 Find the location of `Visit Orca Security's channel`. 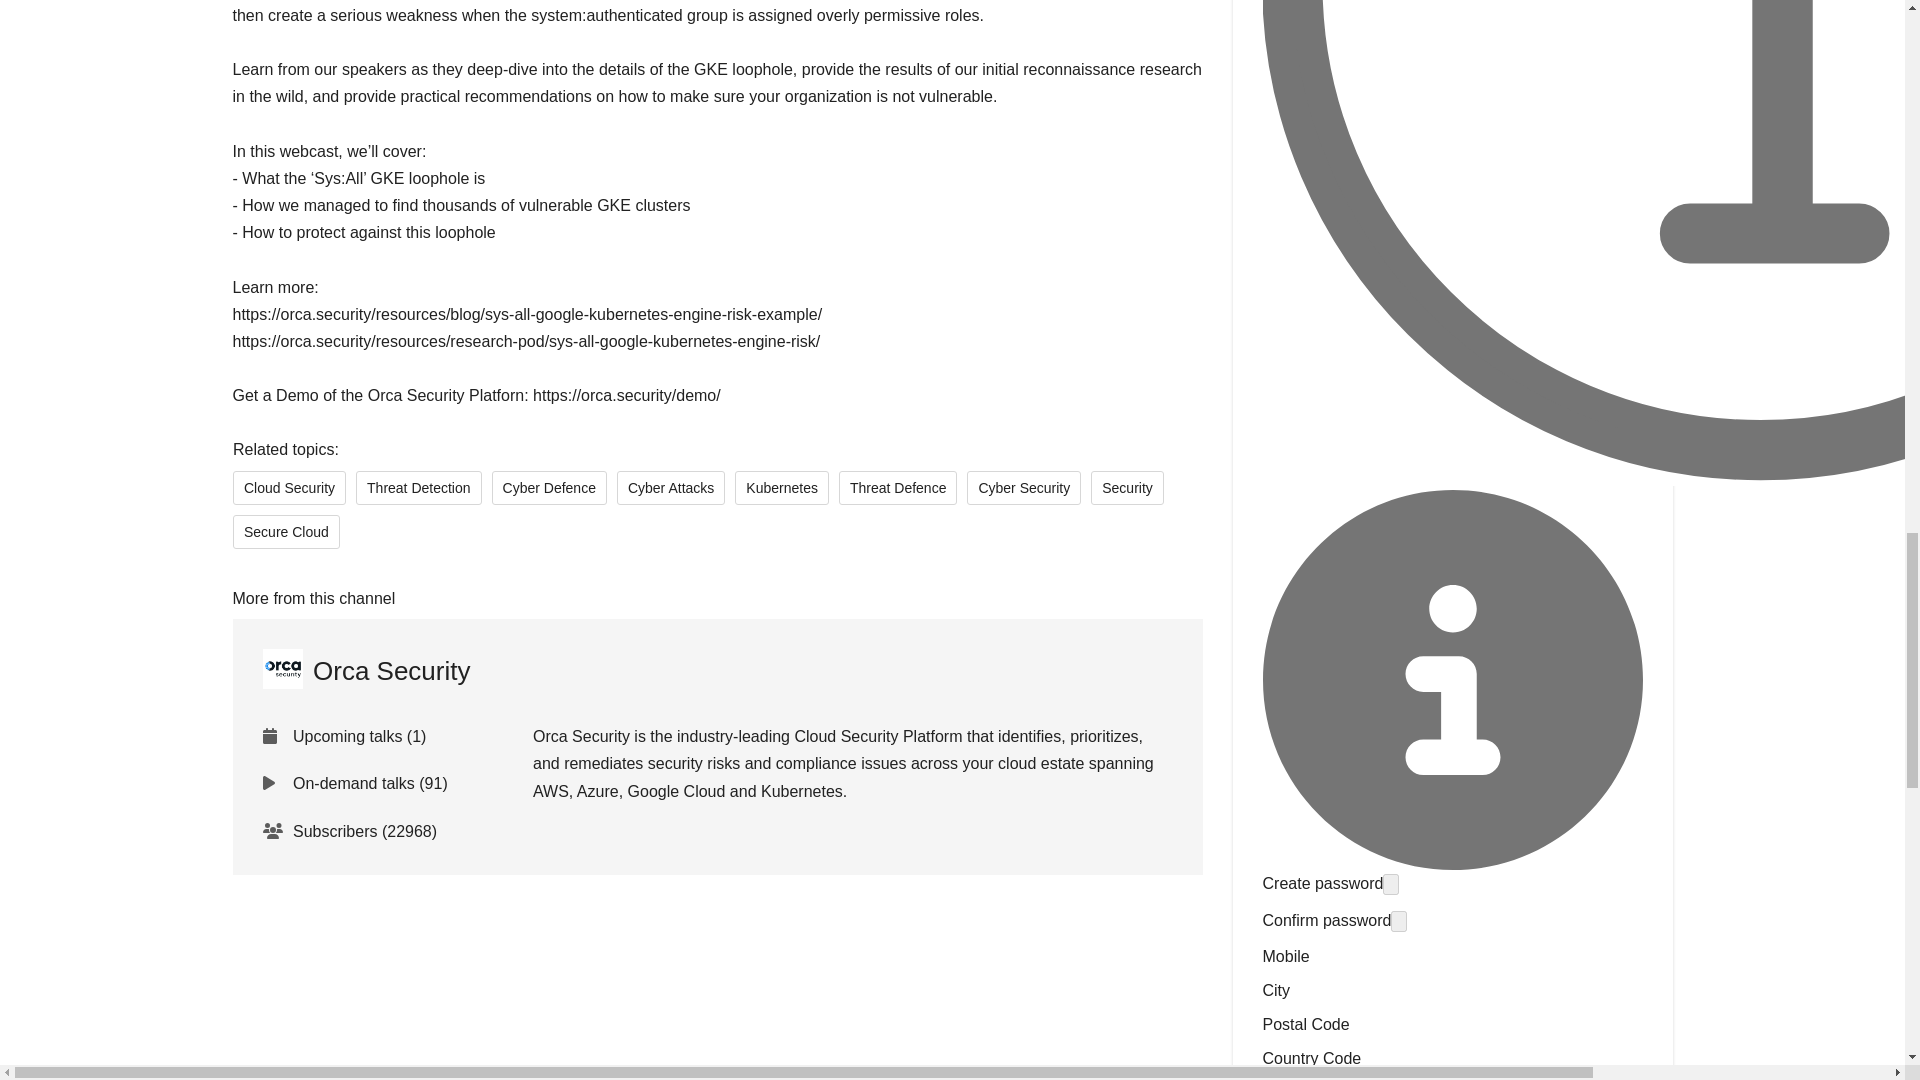

Visit Orca Security's channel is located at coordinates (366, 671).